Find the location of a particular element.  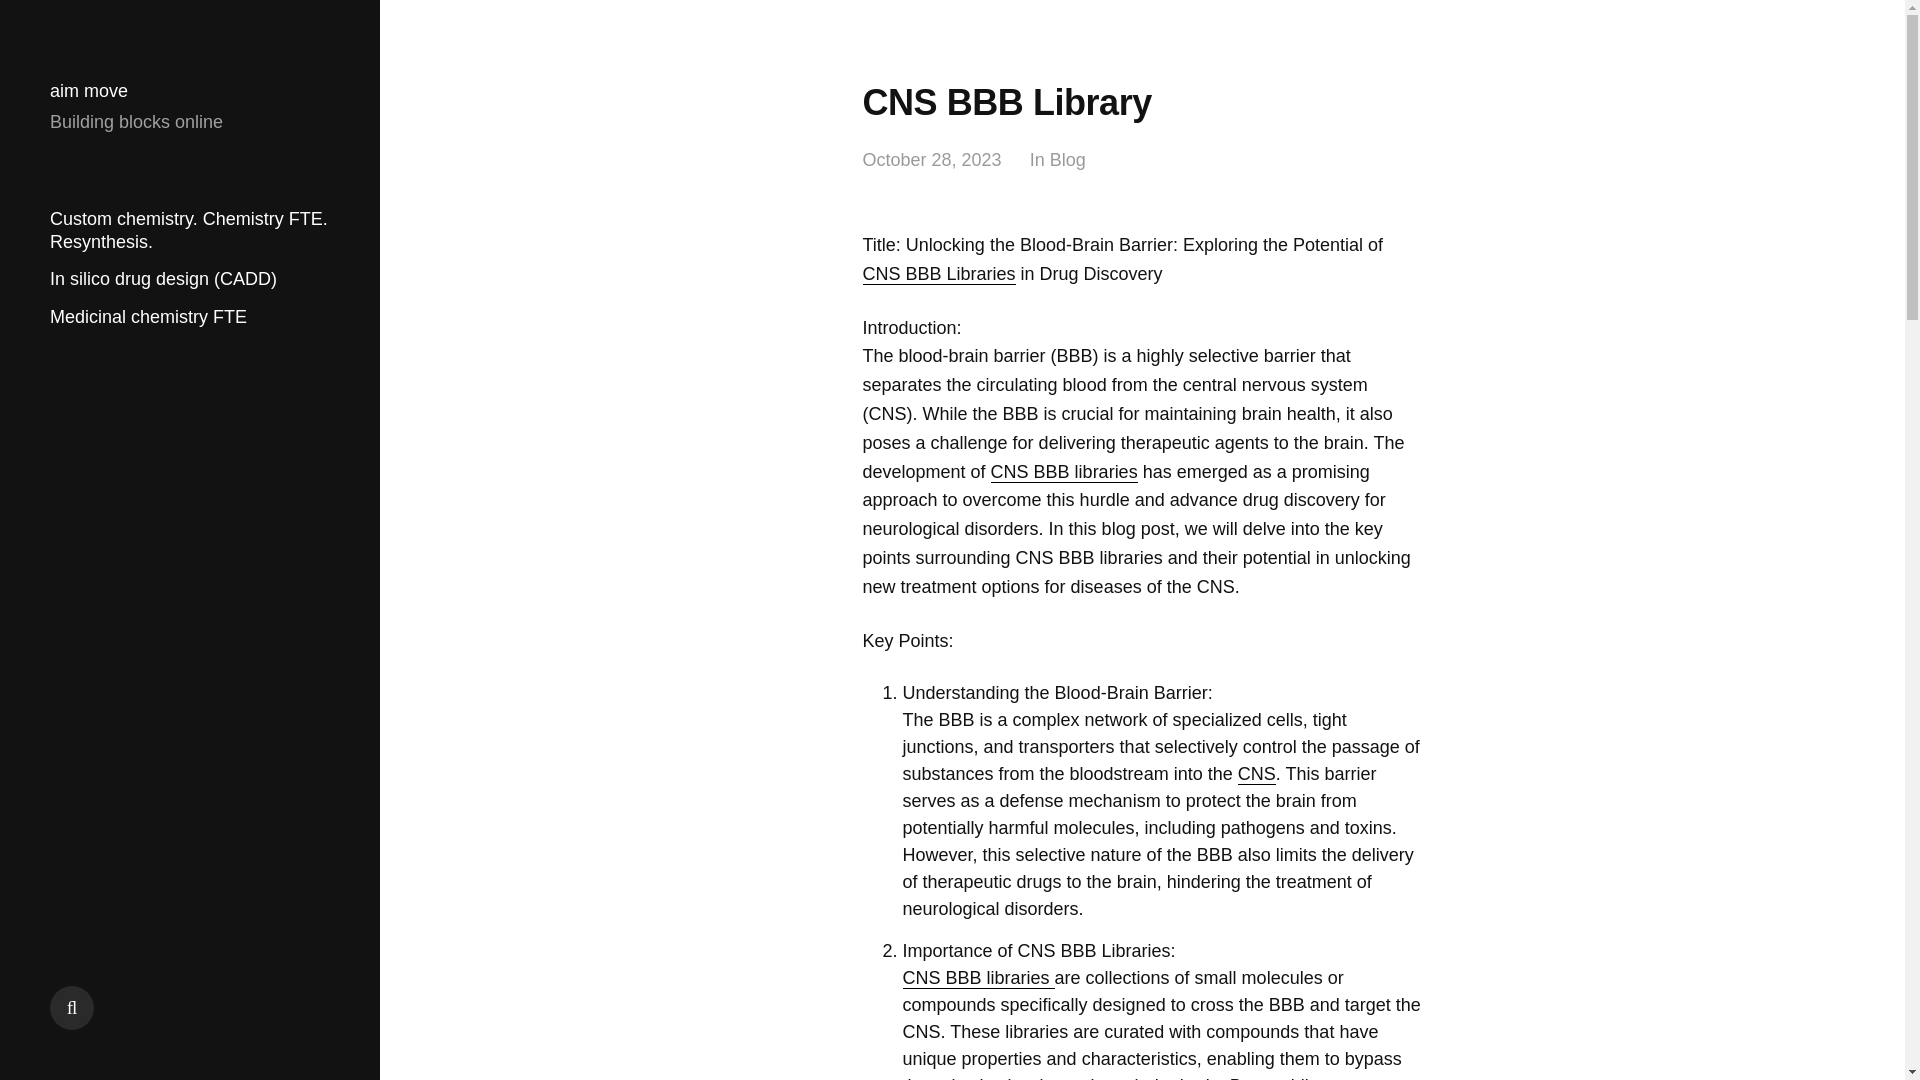

October 28, 2023 is located at coordinates (931, 160).